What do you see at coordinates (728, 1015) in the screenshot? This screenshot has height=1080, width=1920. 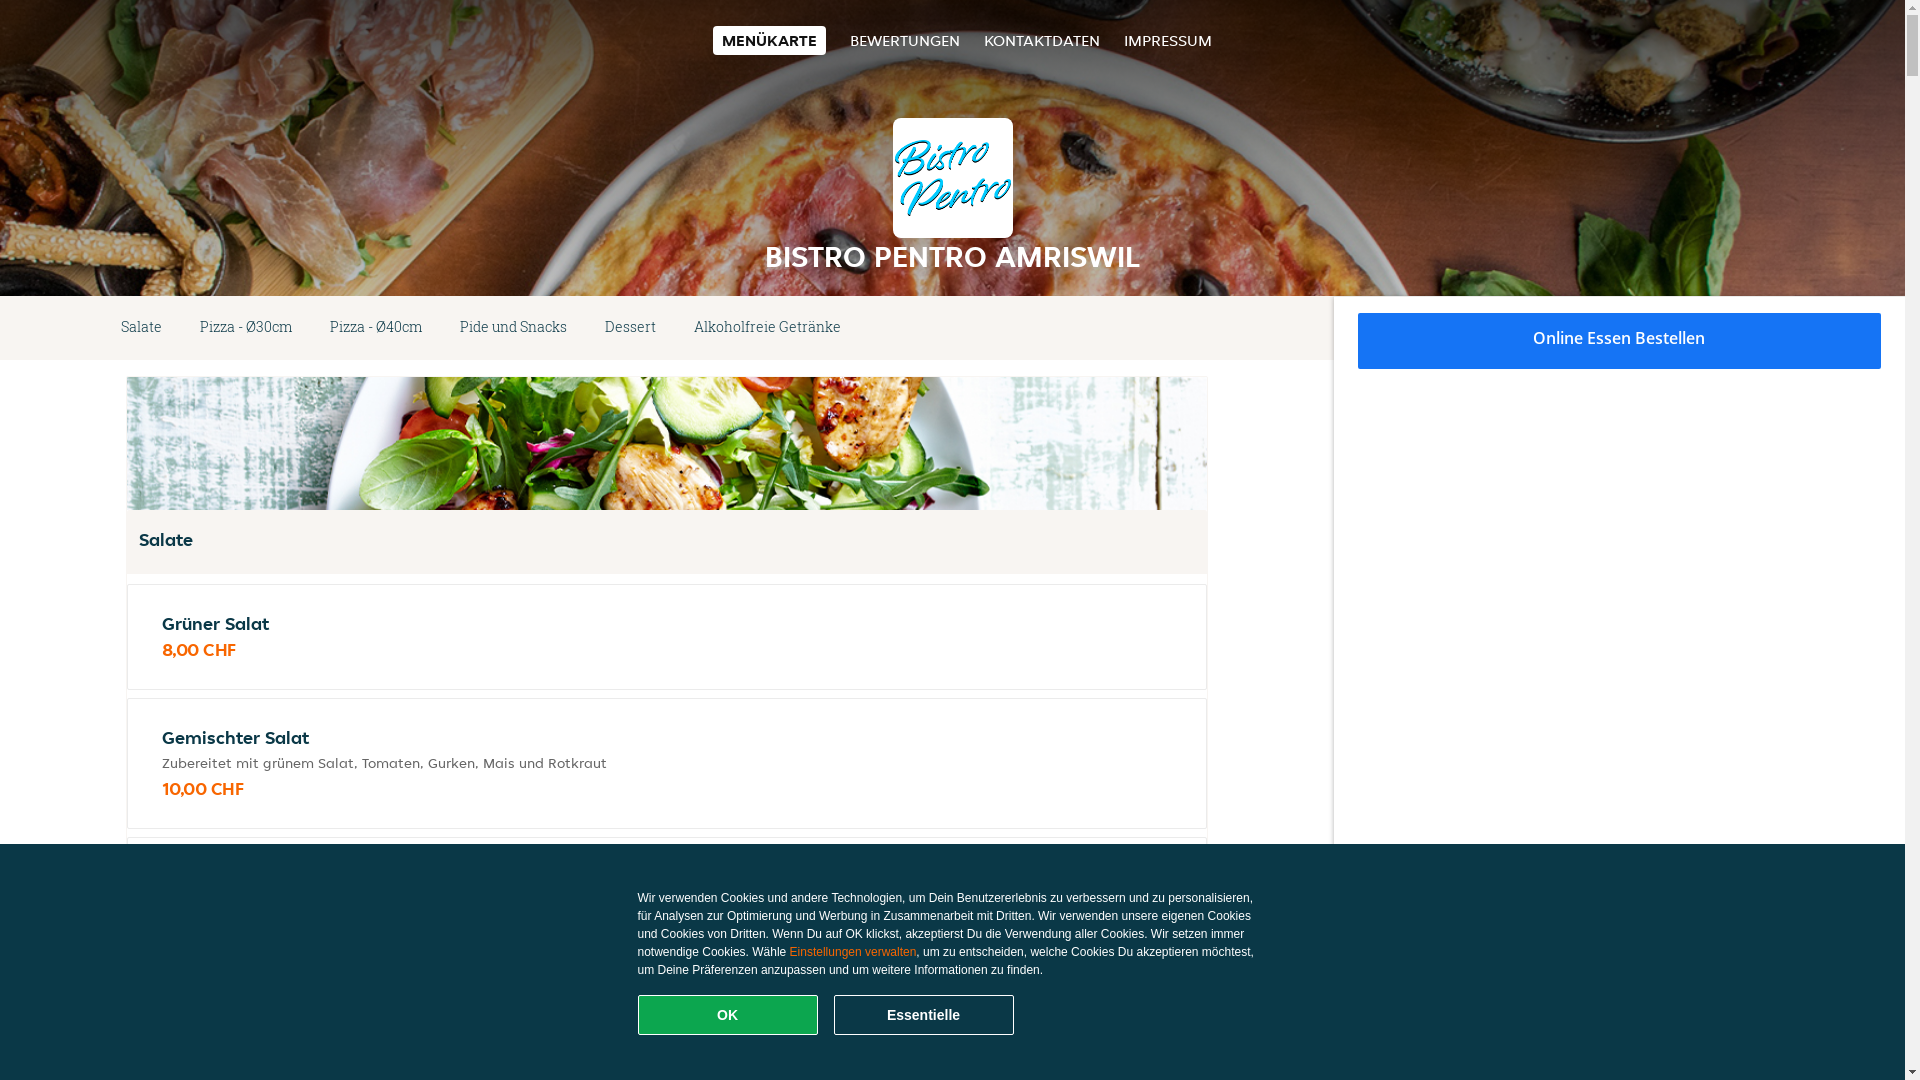 I see `OK` at bounding box center [728, 1015].